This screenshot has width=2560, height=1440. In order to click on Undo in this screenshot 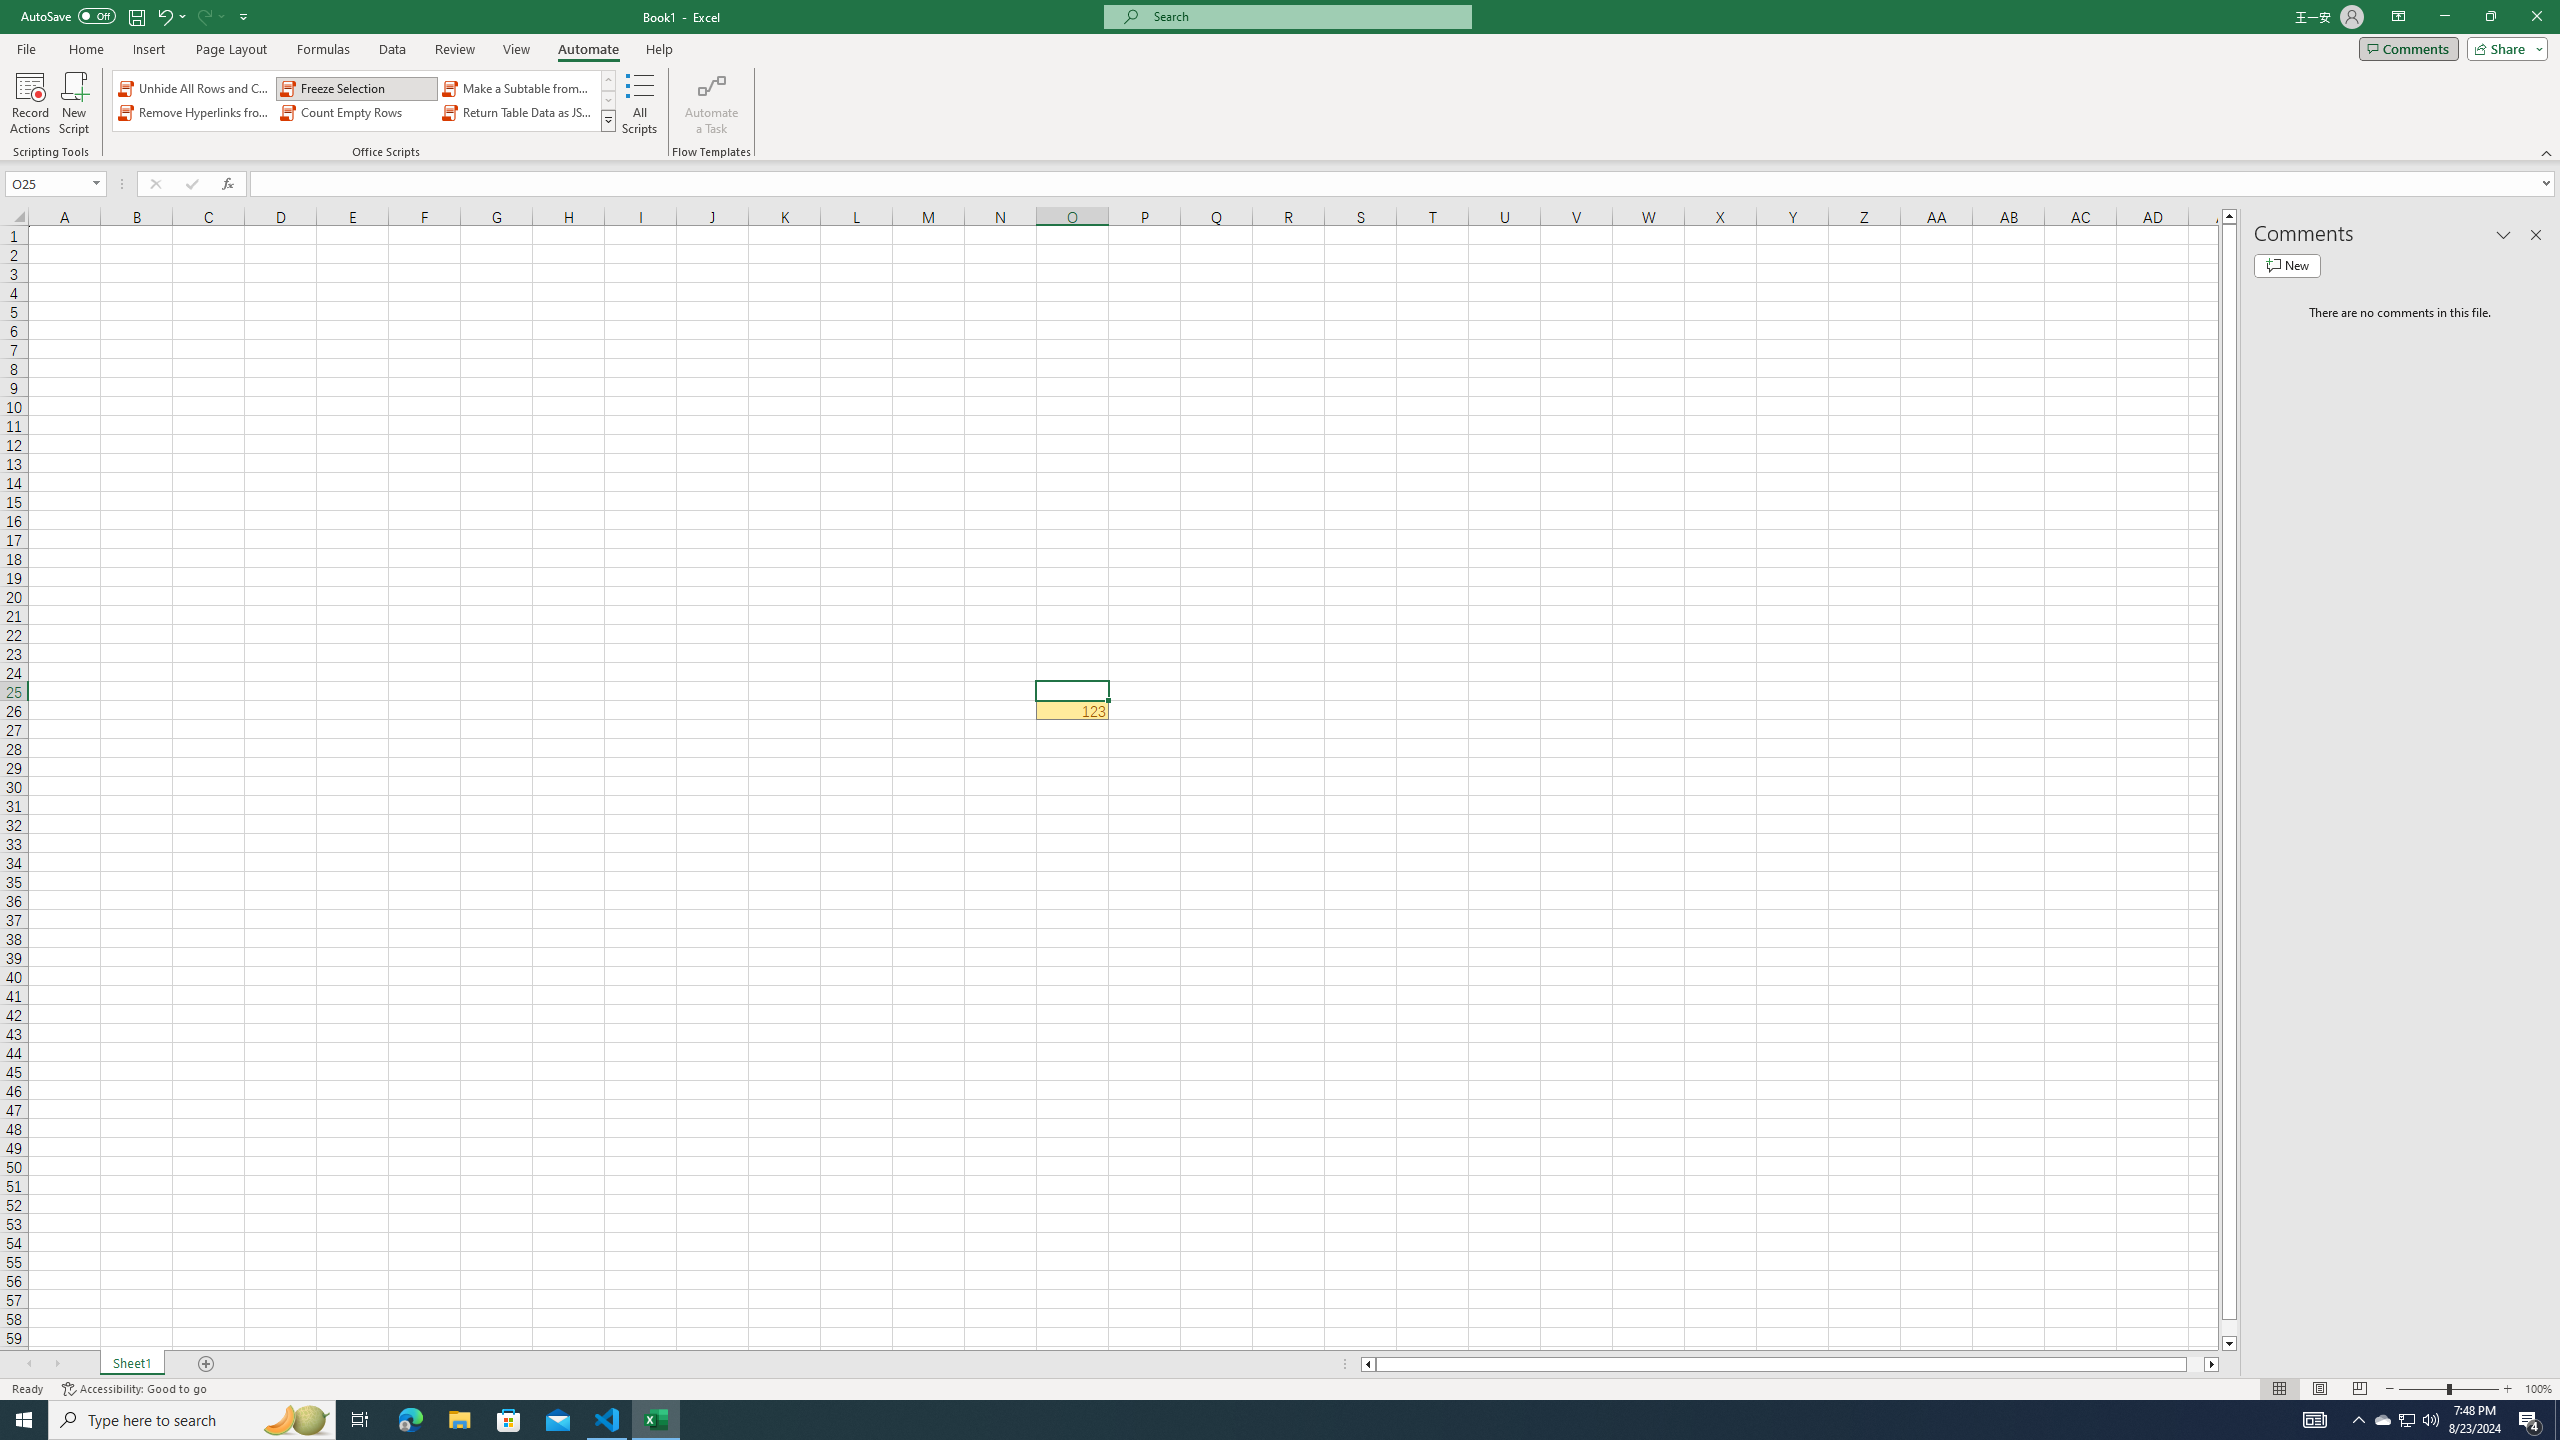, I will do `click(164, 16)`.